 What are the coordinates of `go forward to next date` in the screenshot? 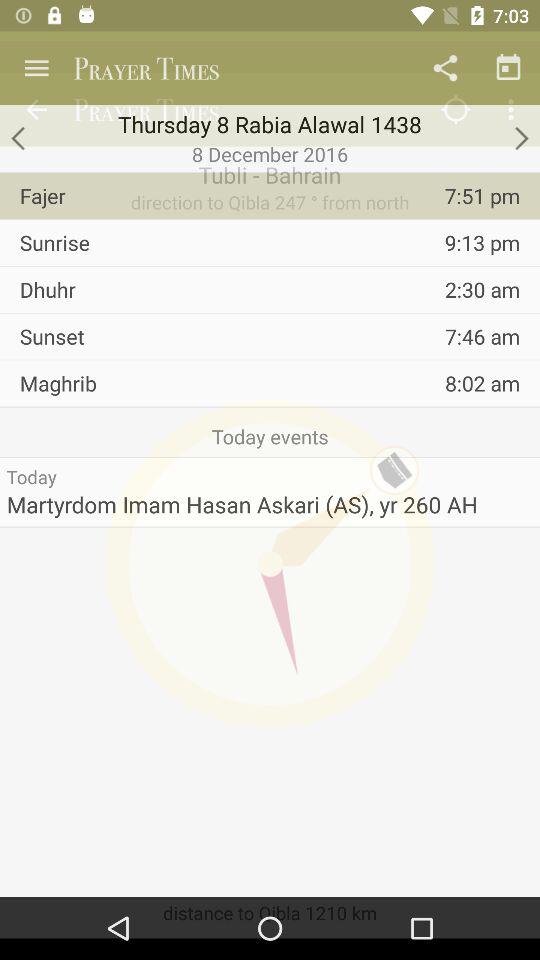 It's located at (520, 138).